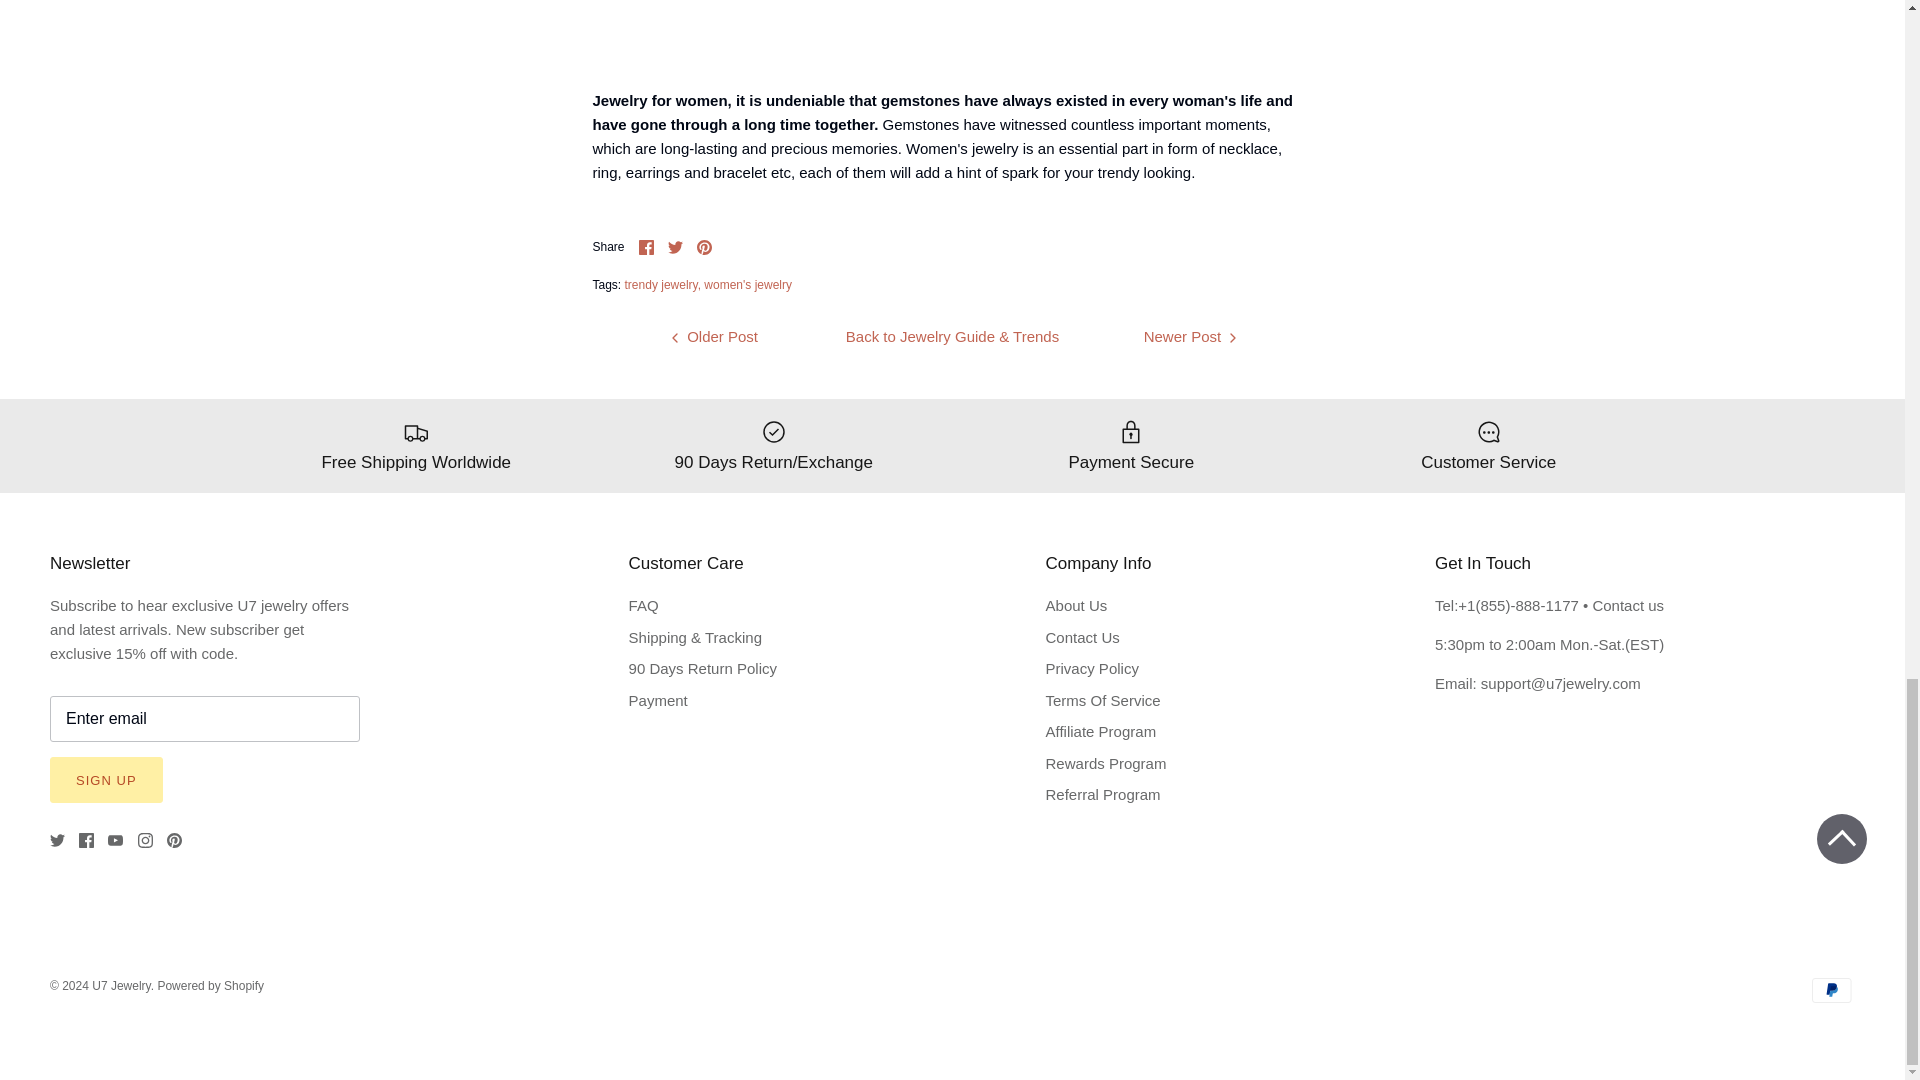  What do you see at coordinates (676, 246) in the screenshot?
I see `Twitter` at bounding box center [676, 246].